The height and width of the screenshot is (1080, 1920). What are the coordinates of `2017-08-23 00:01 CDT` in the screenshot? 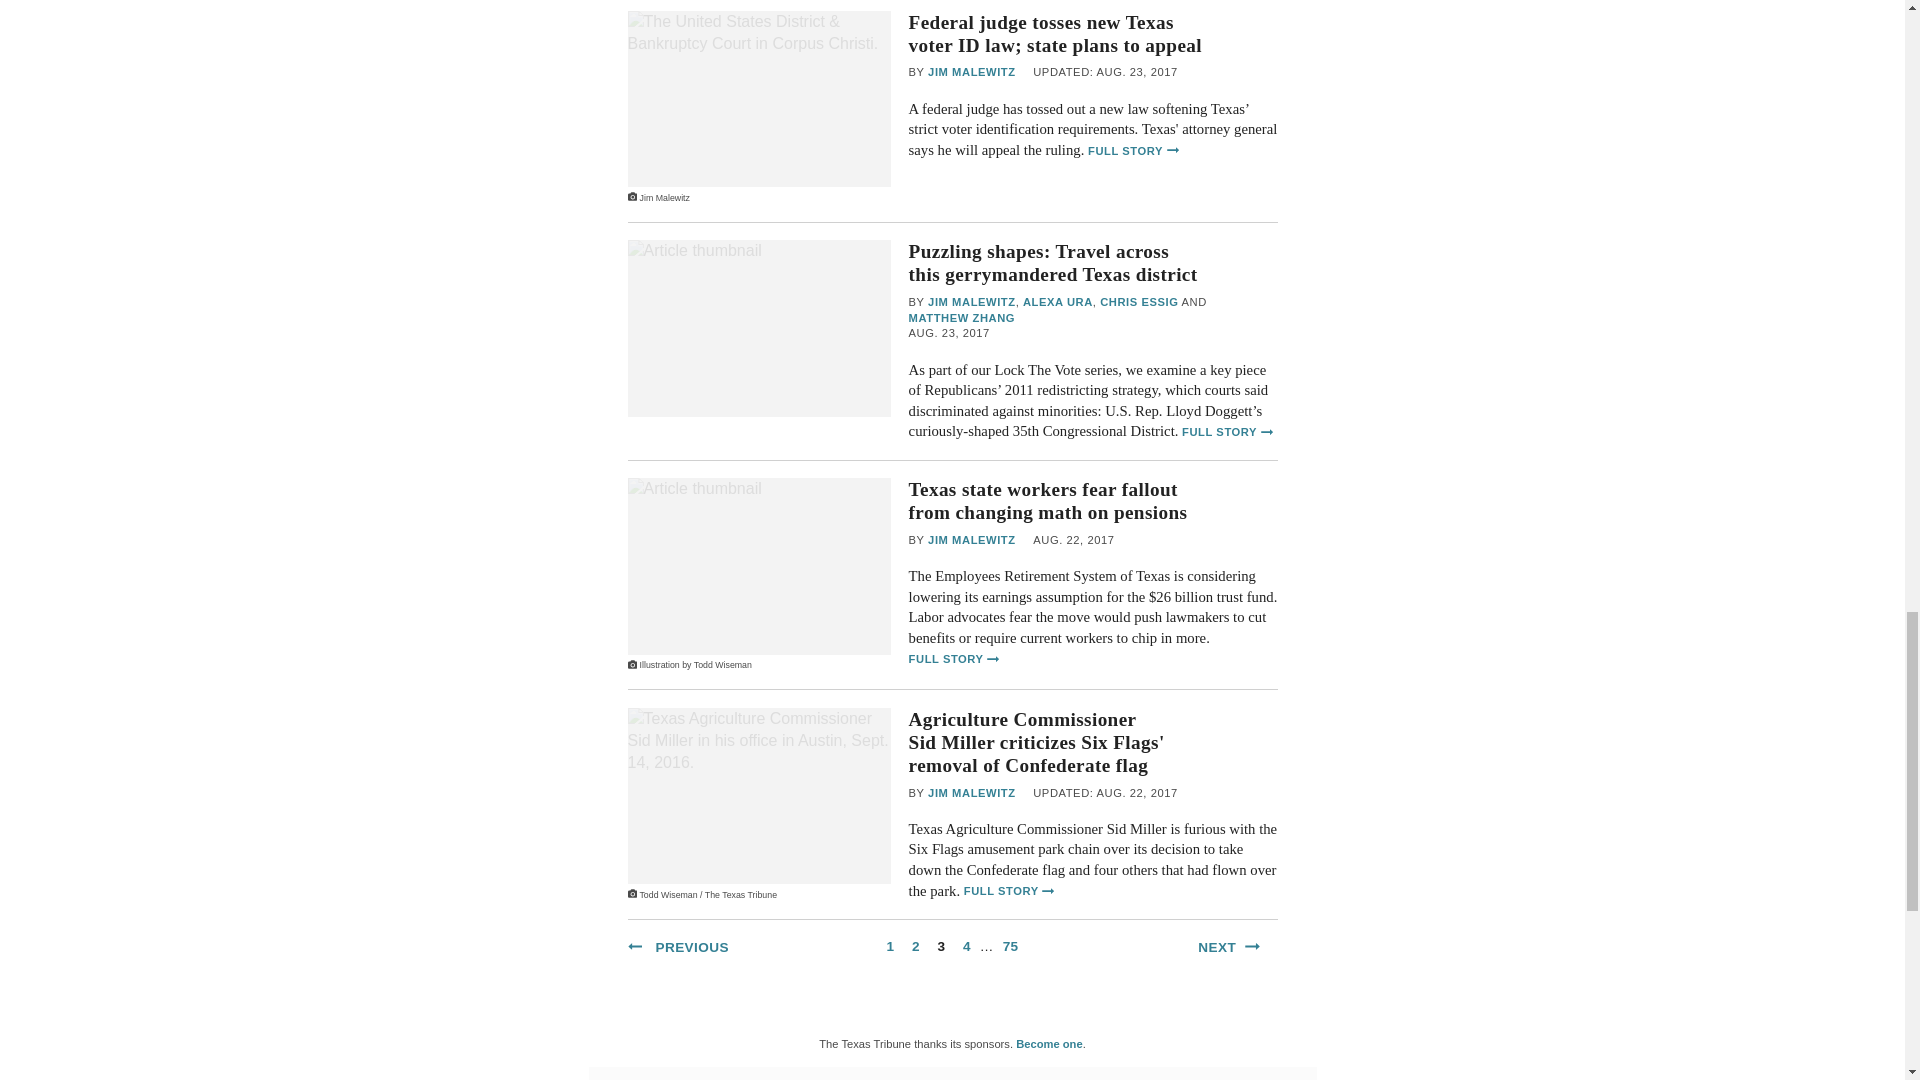 It's located at (949, 334).